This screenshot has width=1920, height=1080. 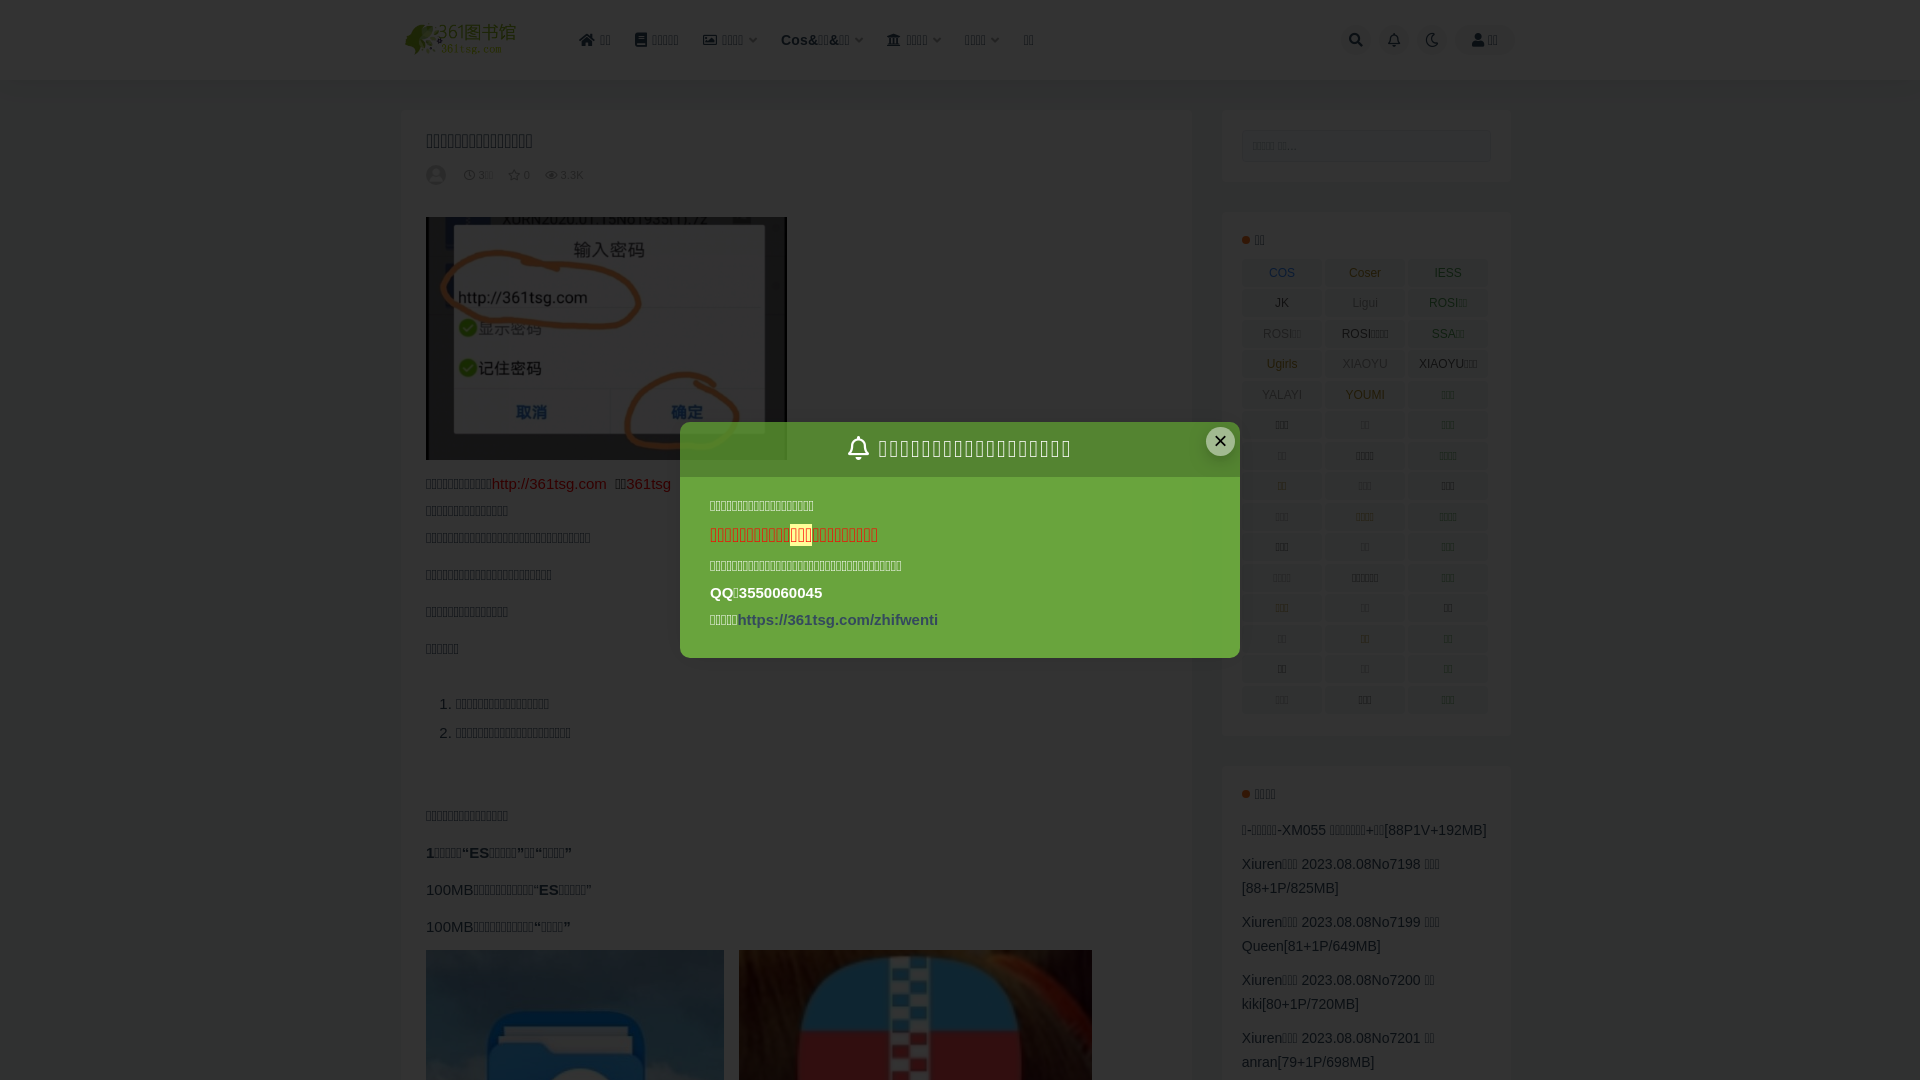 What do you see at coordinates (1366, 364) in the screenshot?
I see `XIAOYU` at bounding box center [1366, 364].